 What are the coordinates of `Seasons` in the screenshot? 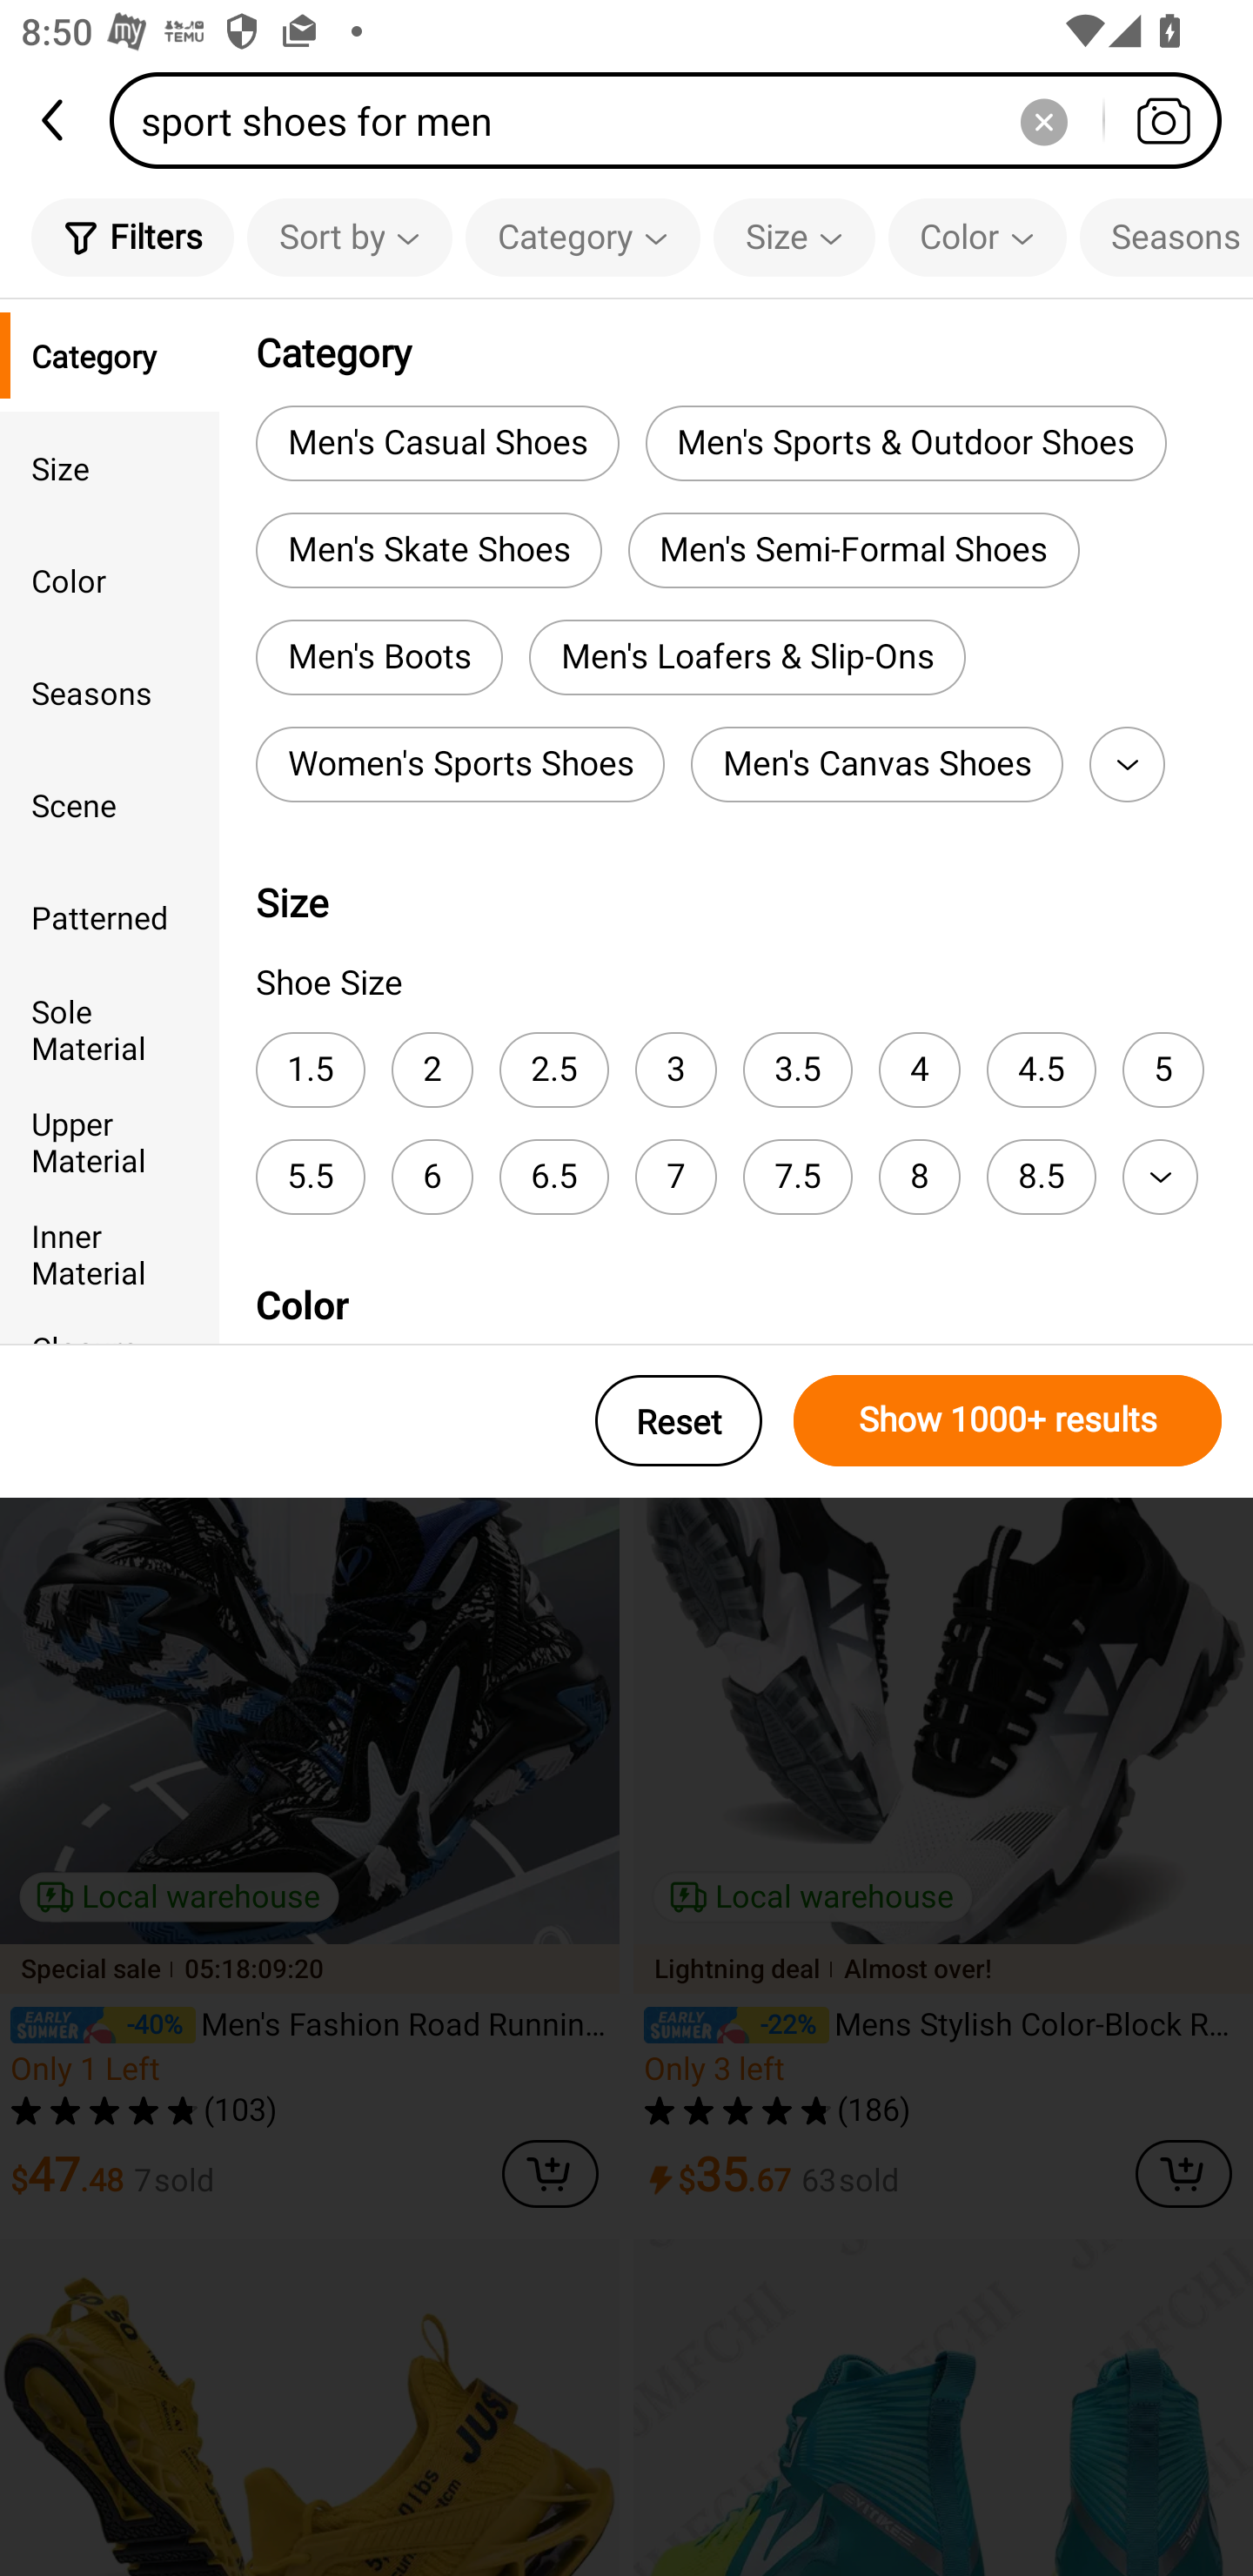 It's located at (110, 693).